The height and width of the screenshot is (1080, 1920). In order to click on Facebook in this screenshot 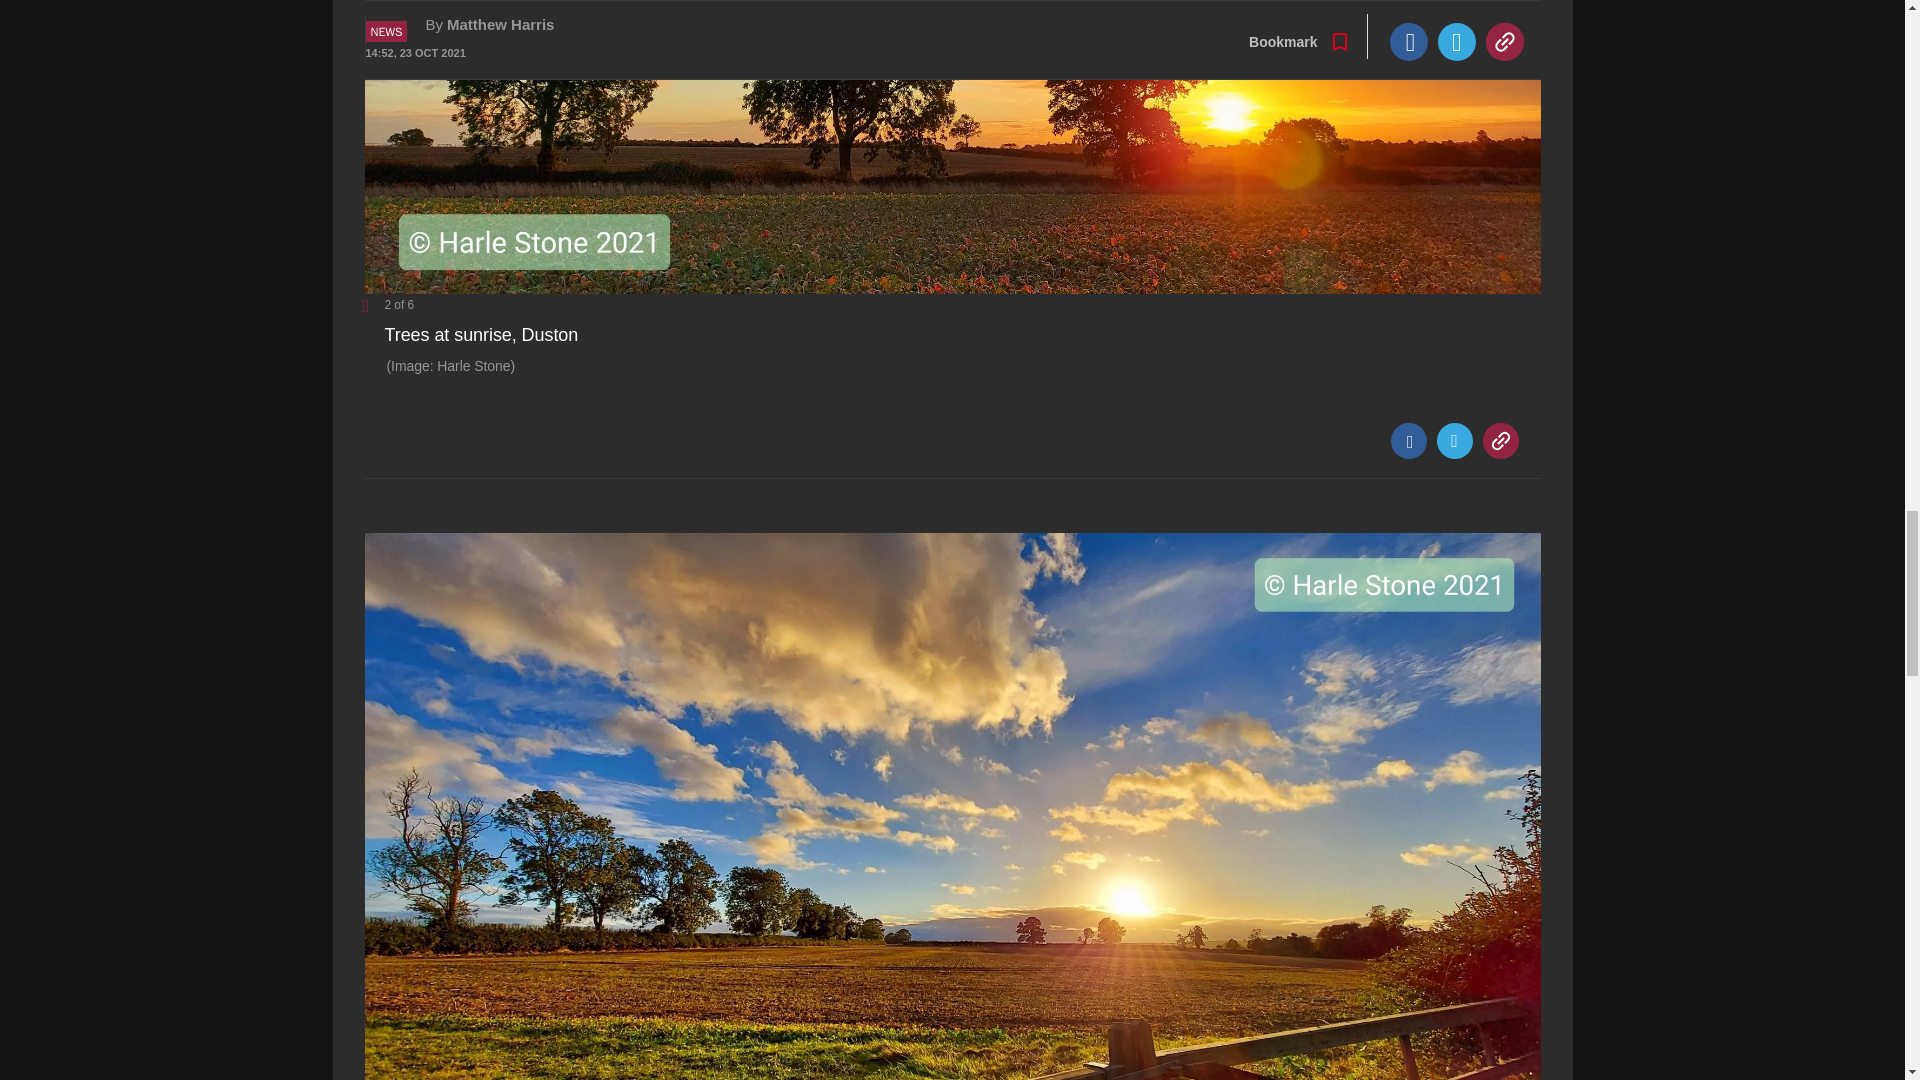, I will do `click(1408, 440)`.